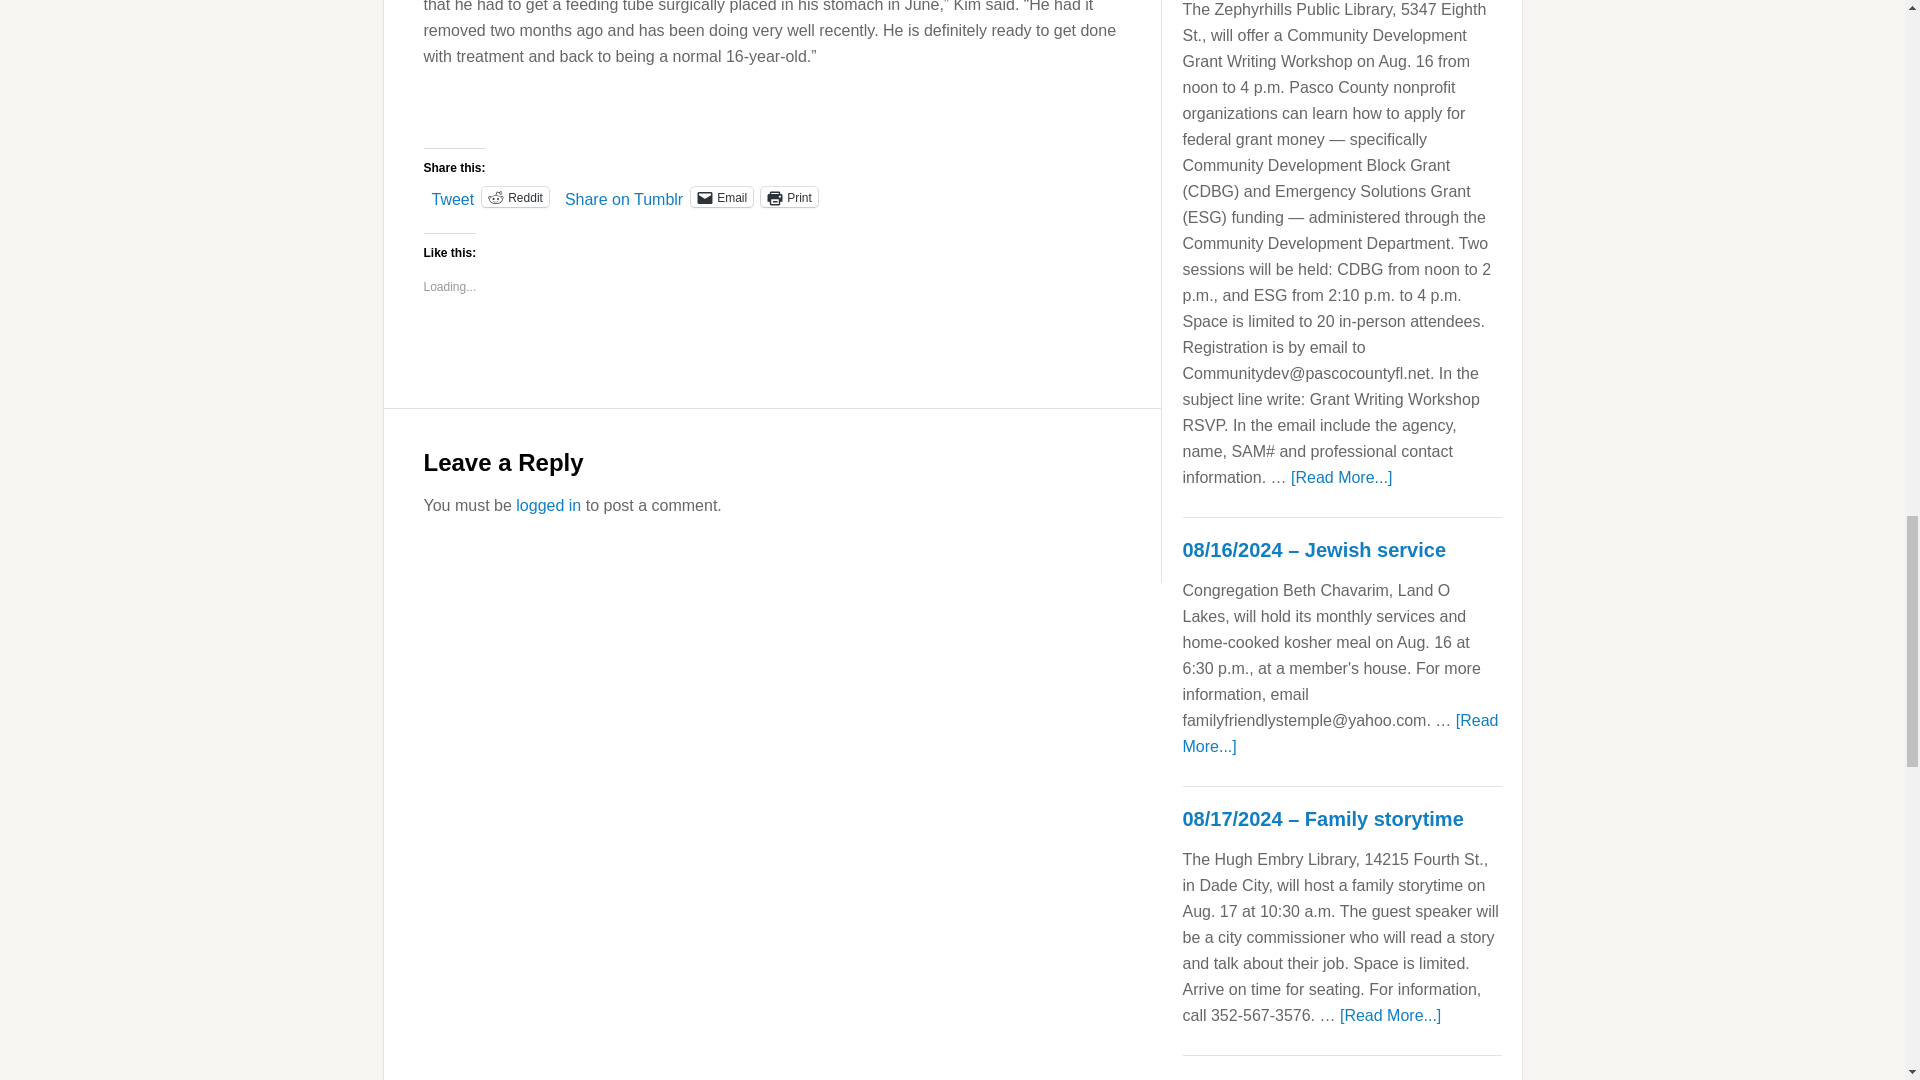 This screenshot has width=1920, height=1080. I want to click on Click to share on Reddit, so click(515, 196).